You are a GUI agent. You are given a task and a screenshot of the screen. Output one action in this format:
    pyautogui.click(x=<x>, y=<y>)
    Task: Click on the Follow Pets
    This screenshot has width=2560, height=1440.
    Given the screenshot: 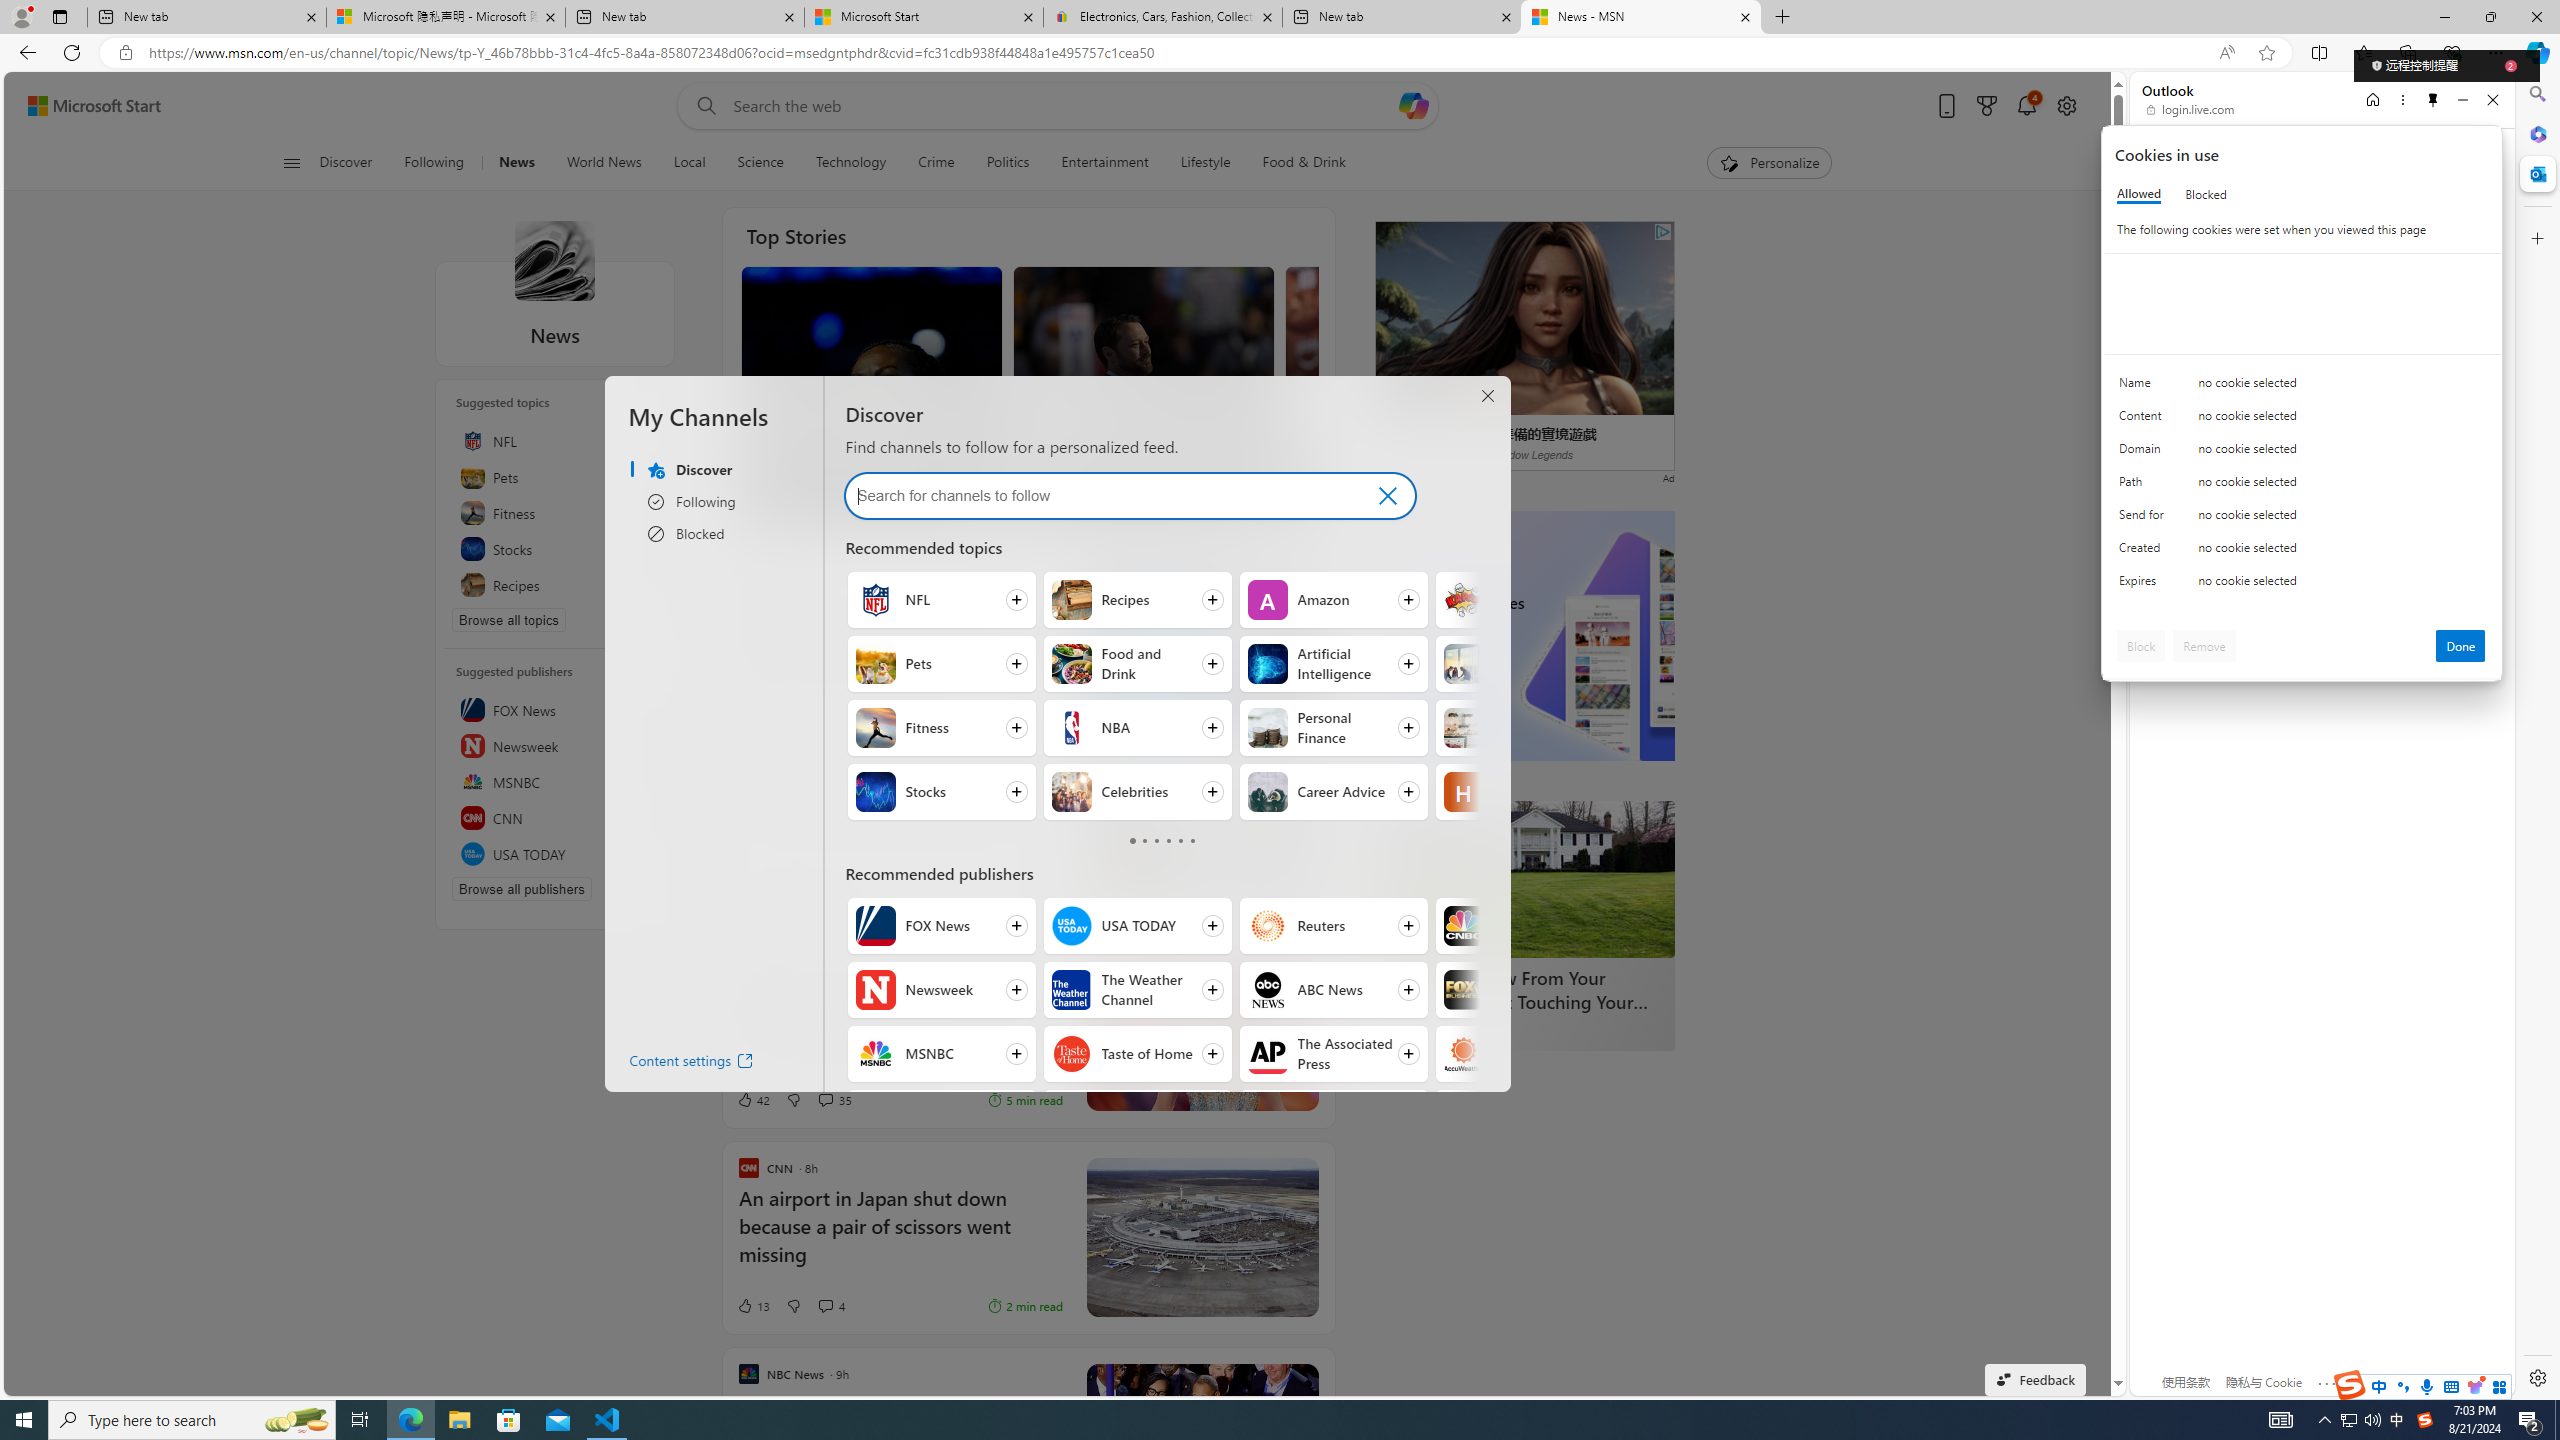 What is the action you would take?
    pyautogui.click(x=942, y=664)
    